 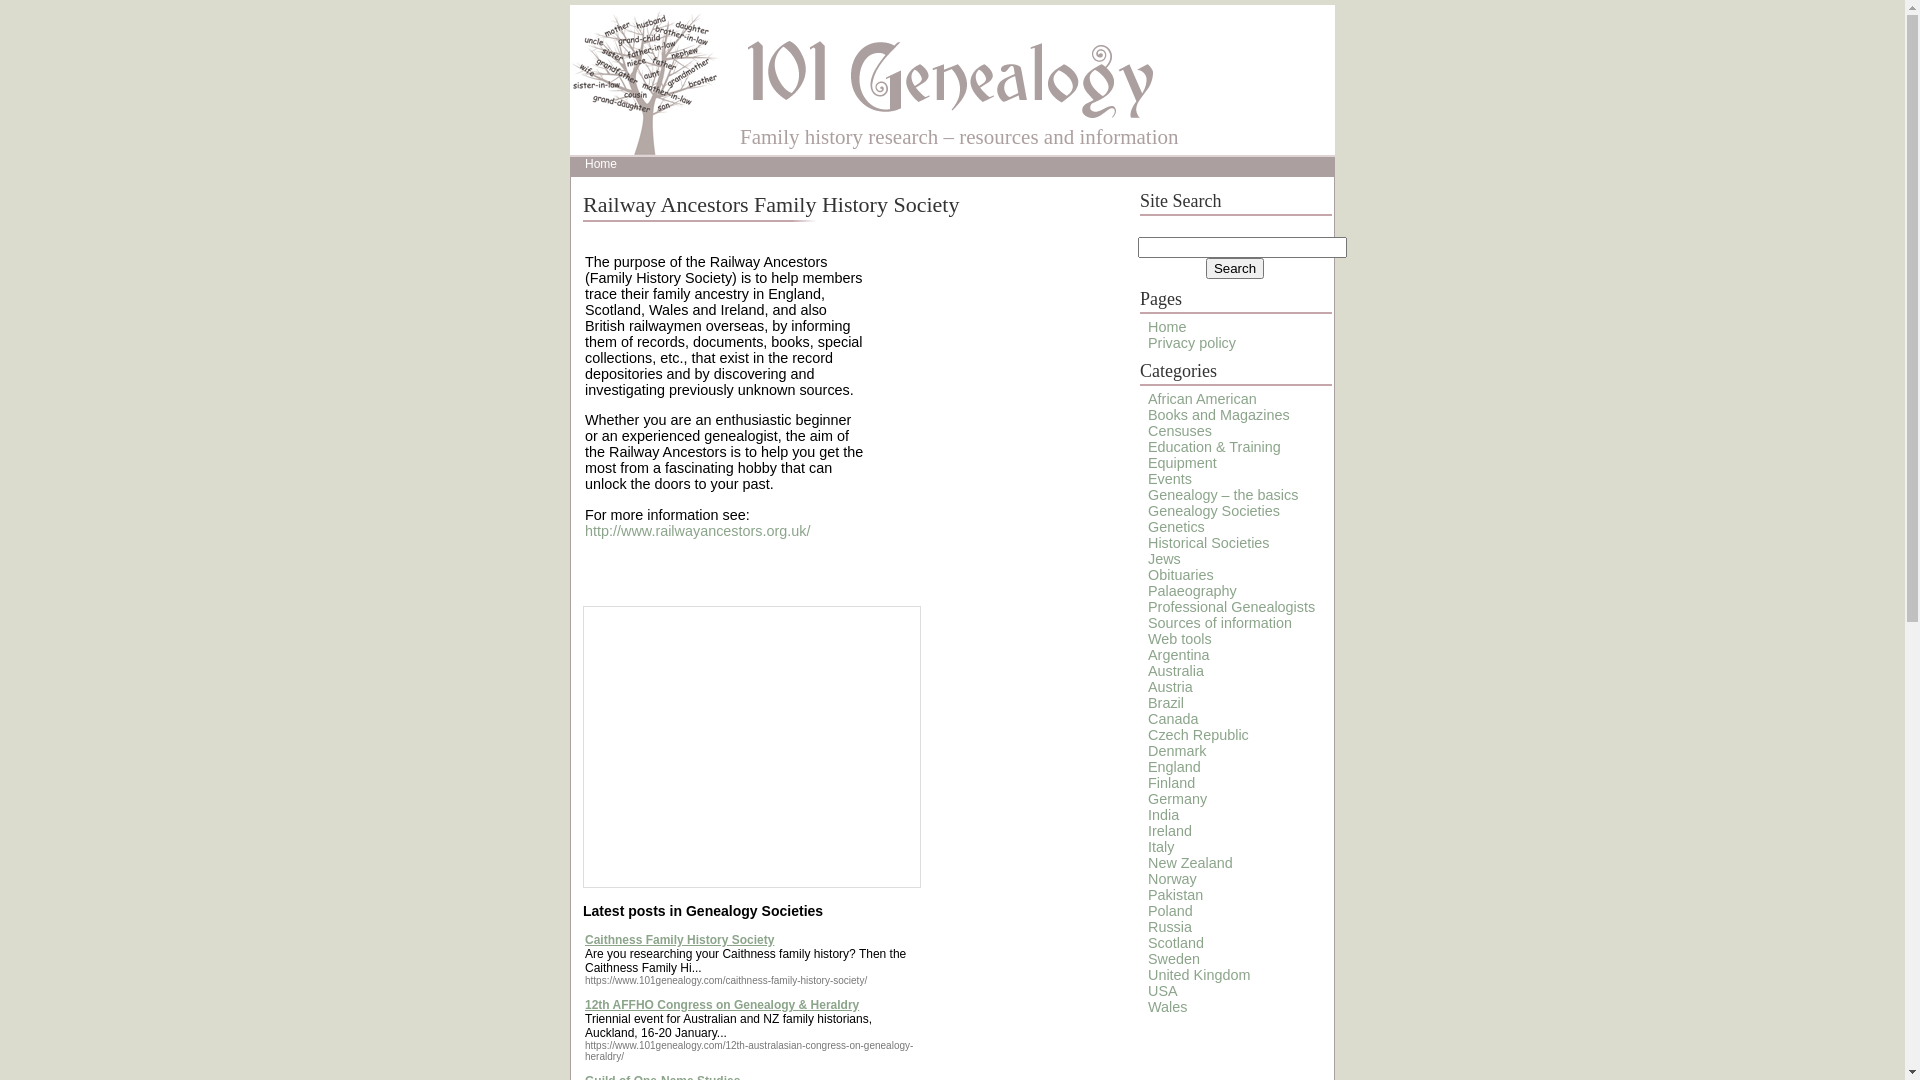 I want to click on Education & Training, so click(x=1214, y=447).